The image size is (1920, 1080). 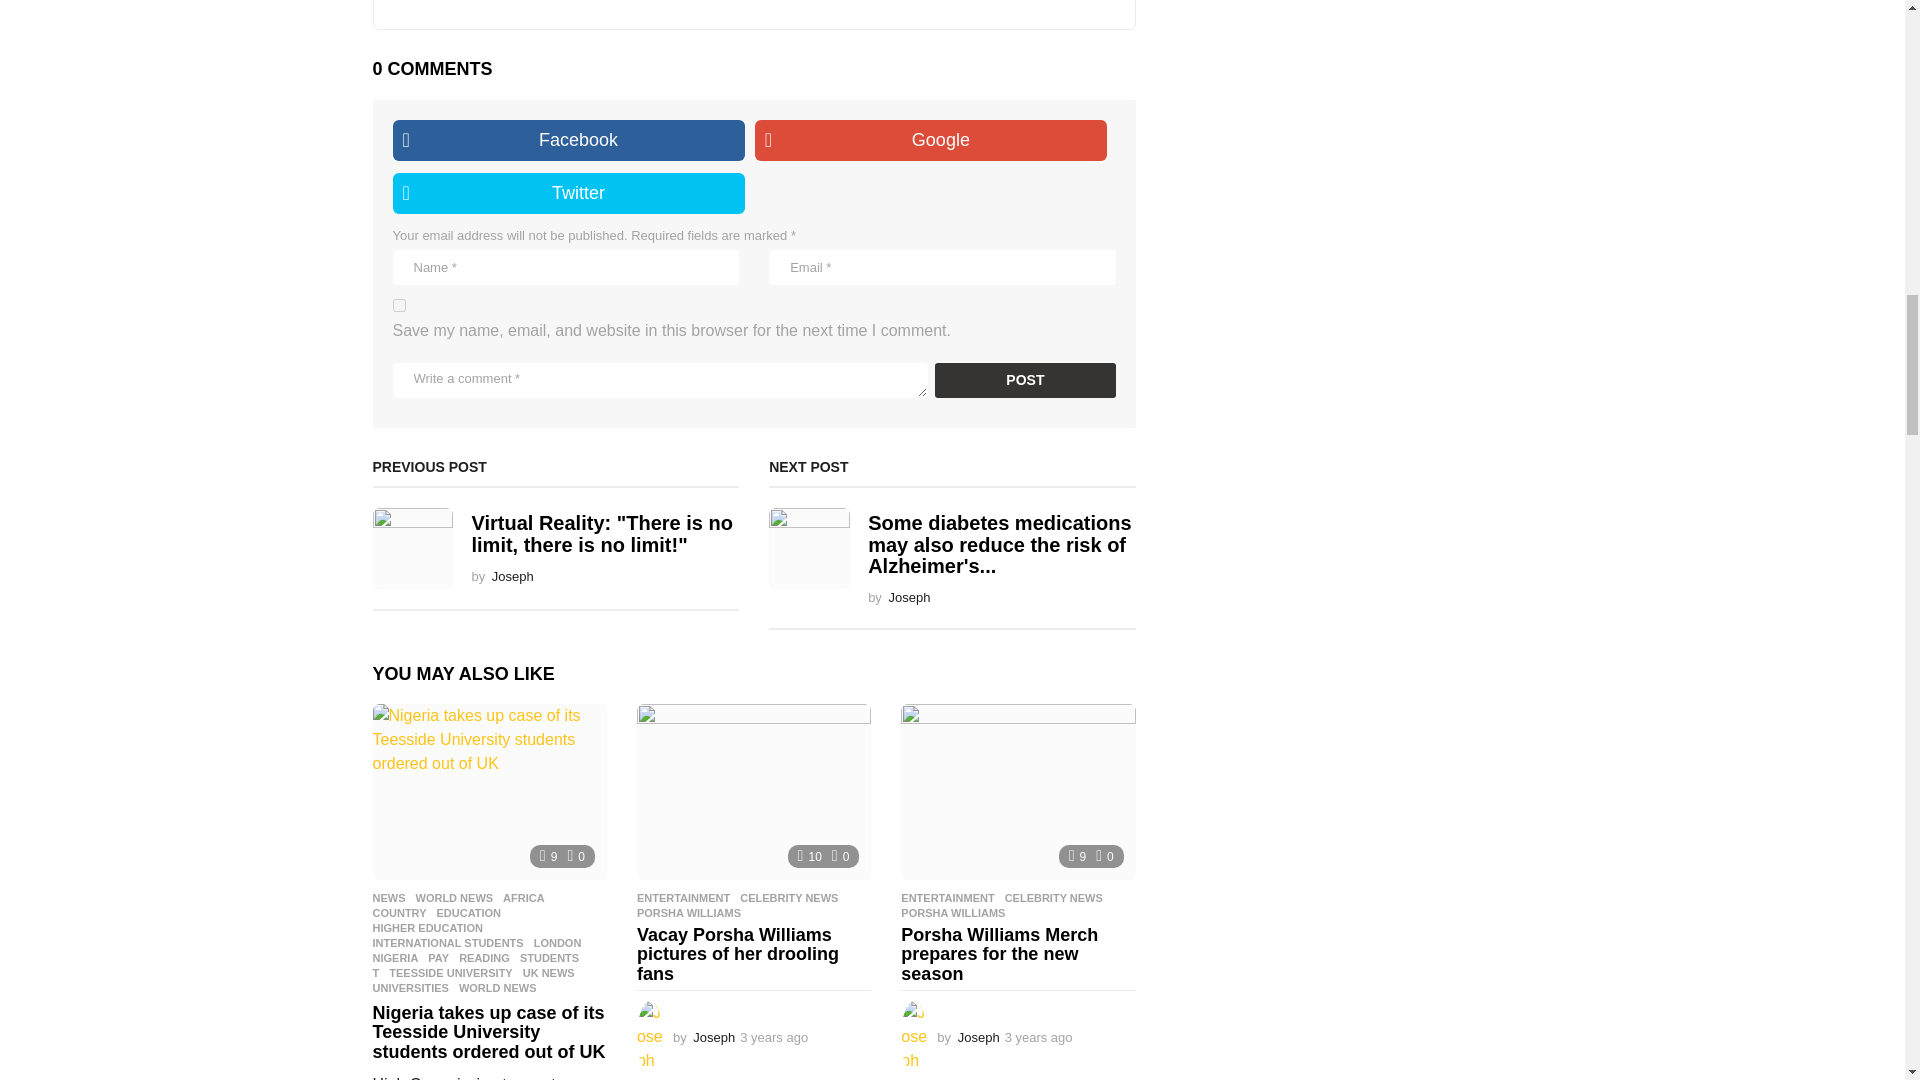 What do you see at coordinates (754, 792) in the screenshot?
I see `Vacay Porsha Williams pictures of her drooling fans` at bounding box center [754, 792].